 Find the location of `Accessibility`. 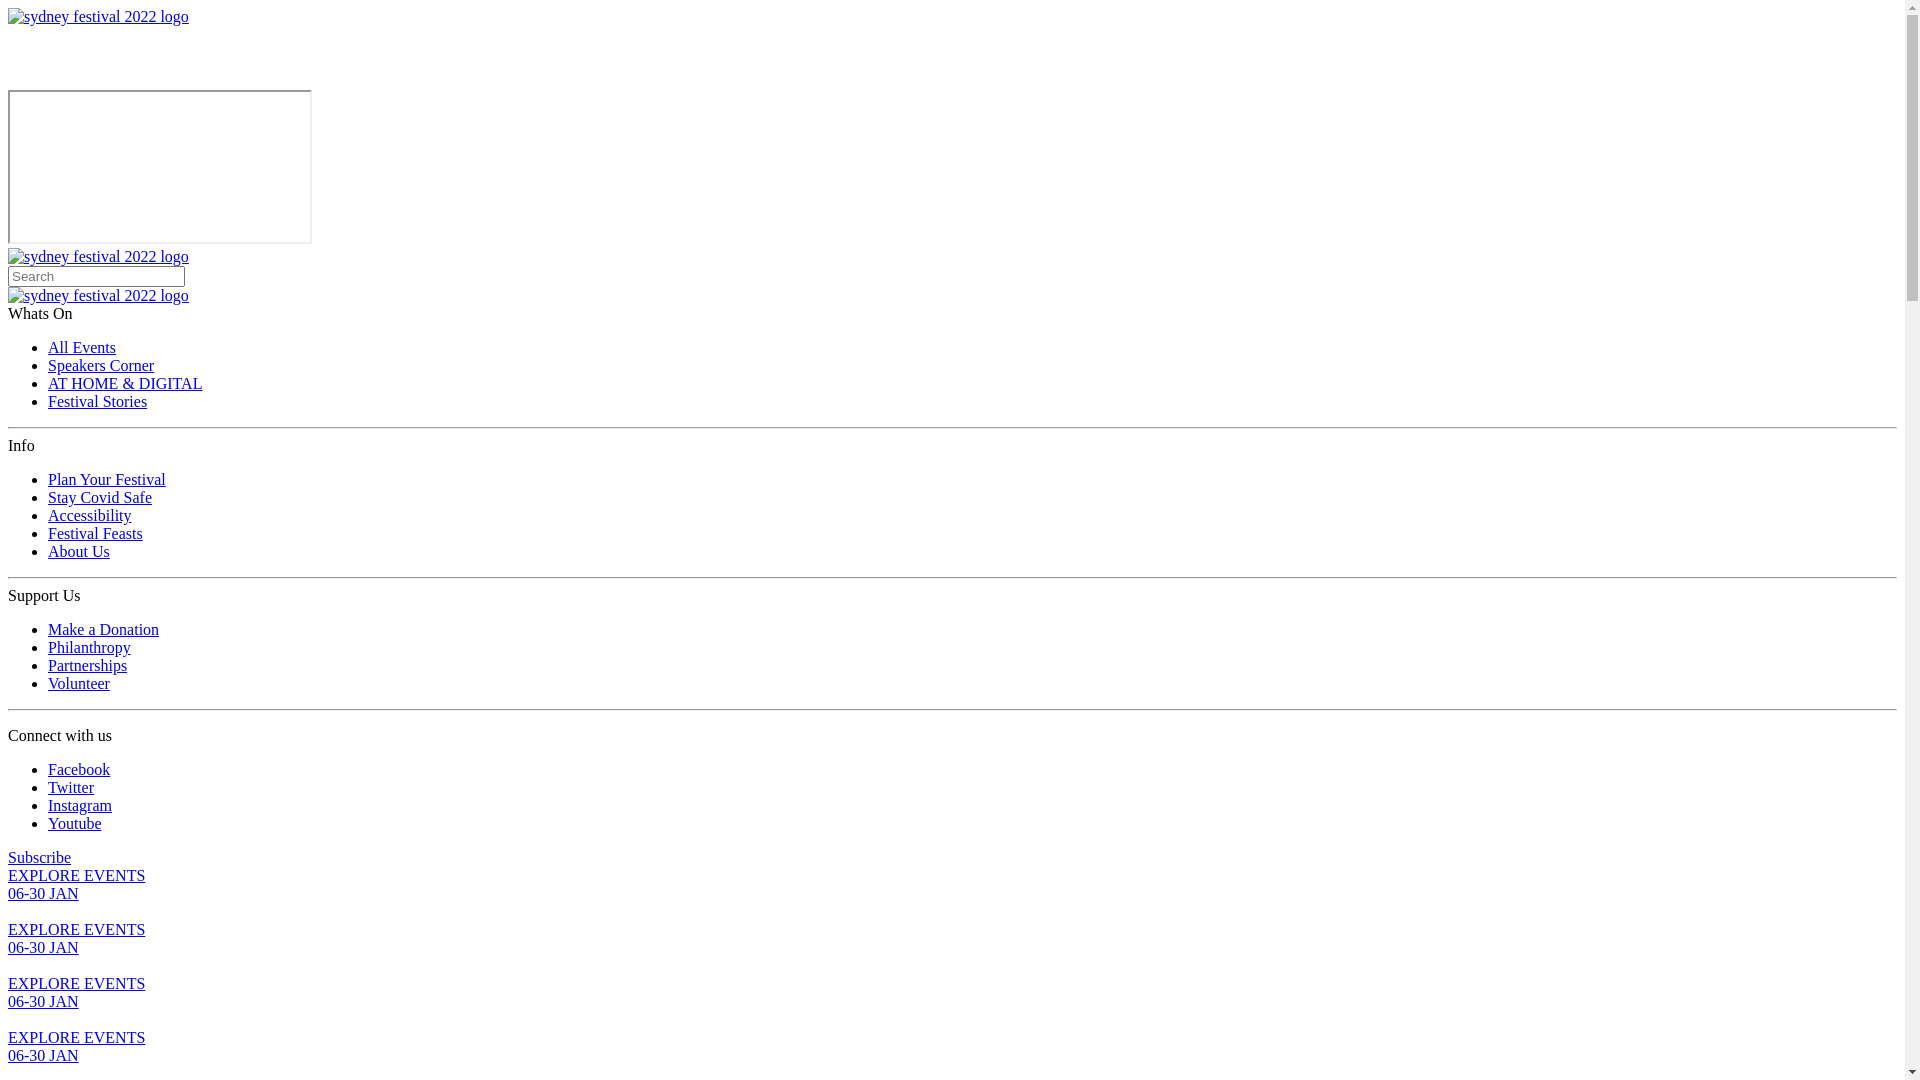

Accessibility is located at coordinates (90, 516).